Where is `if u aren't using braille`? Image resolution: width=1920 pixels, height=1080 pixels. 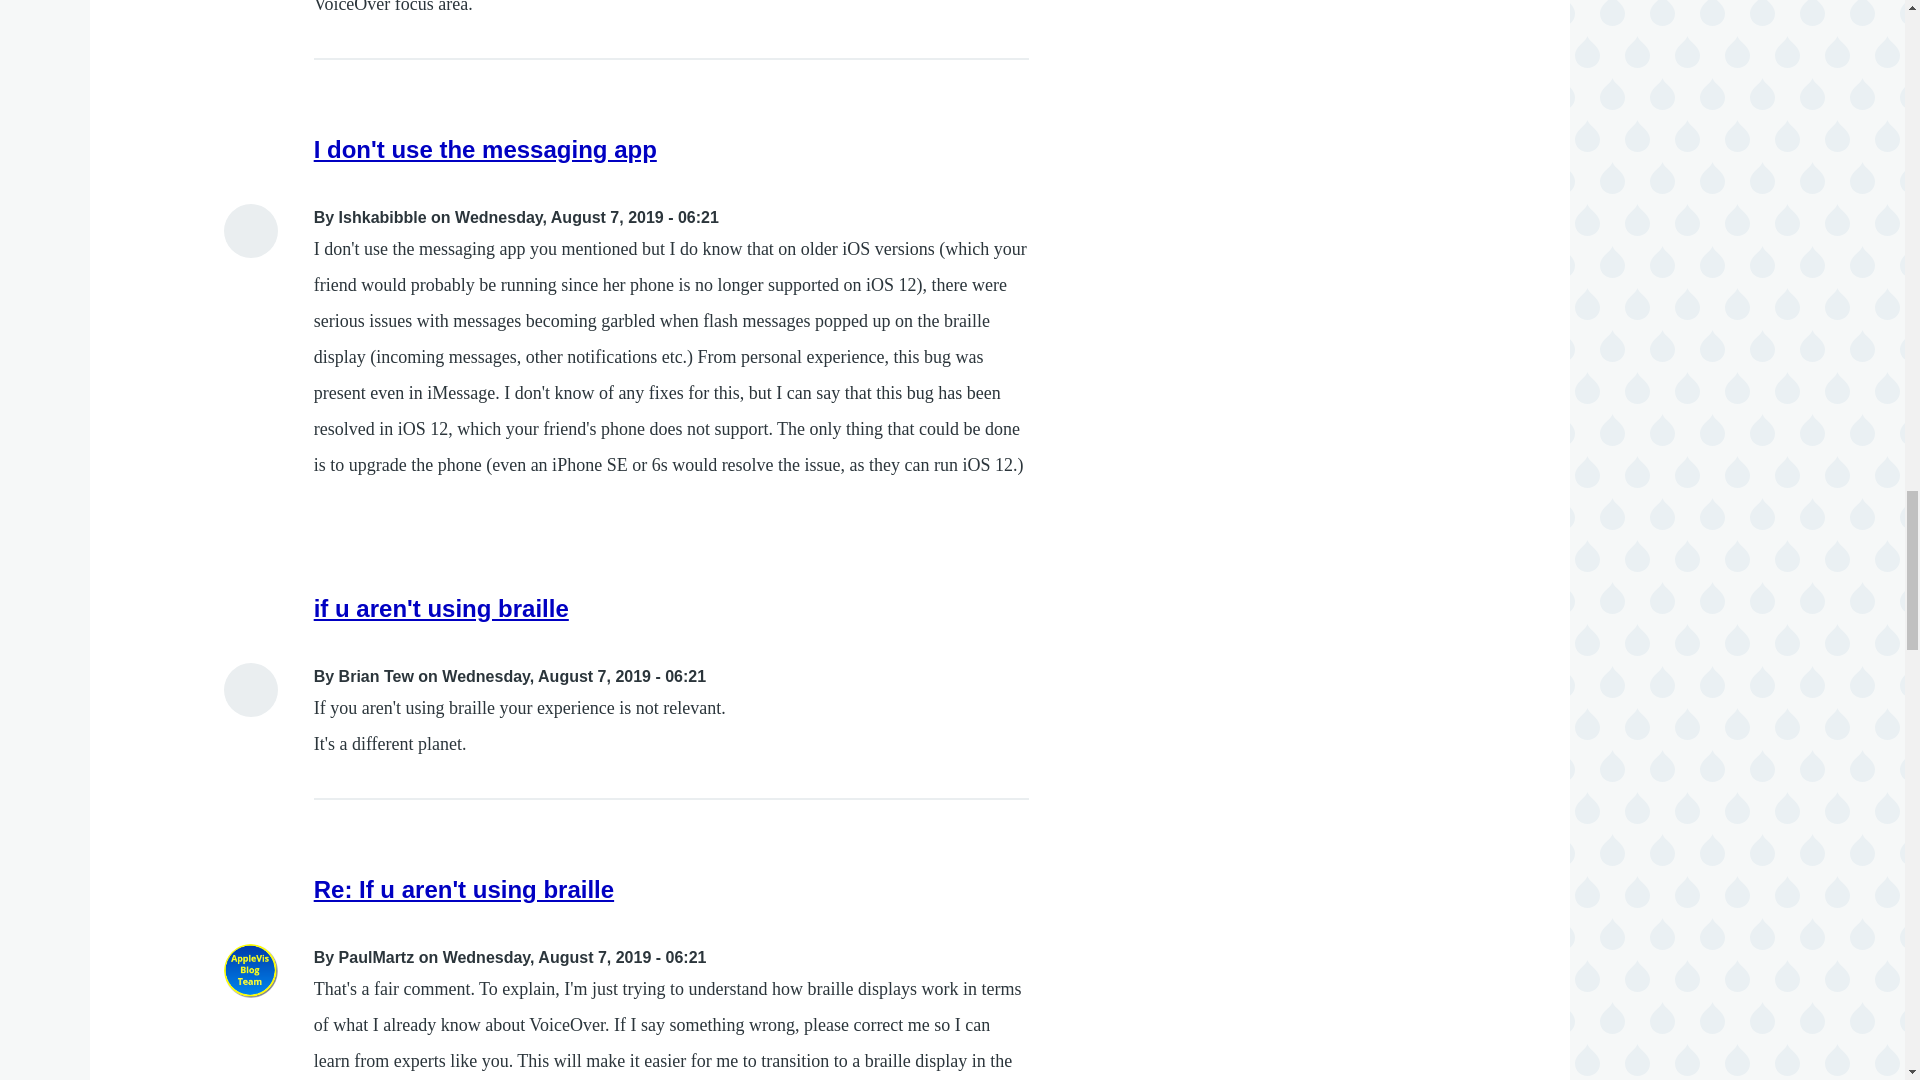 if u aren't using braille is located at coordinates (441, 608).